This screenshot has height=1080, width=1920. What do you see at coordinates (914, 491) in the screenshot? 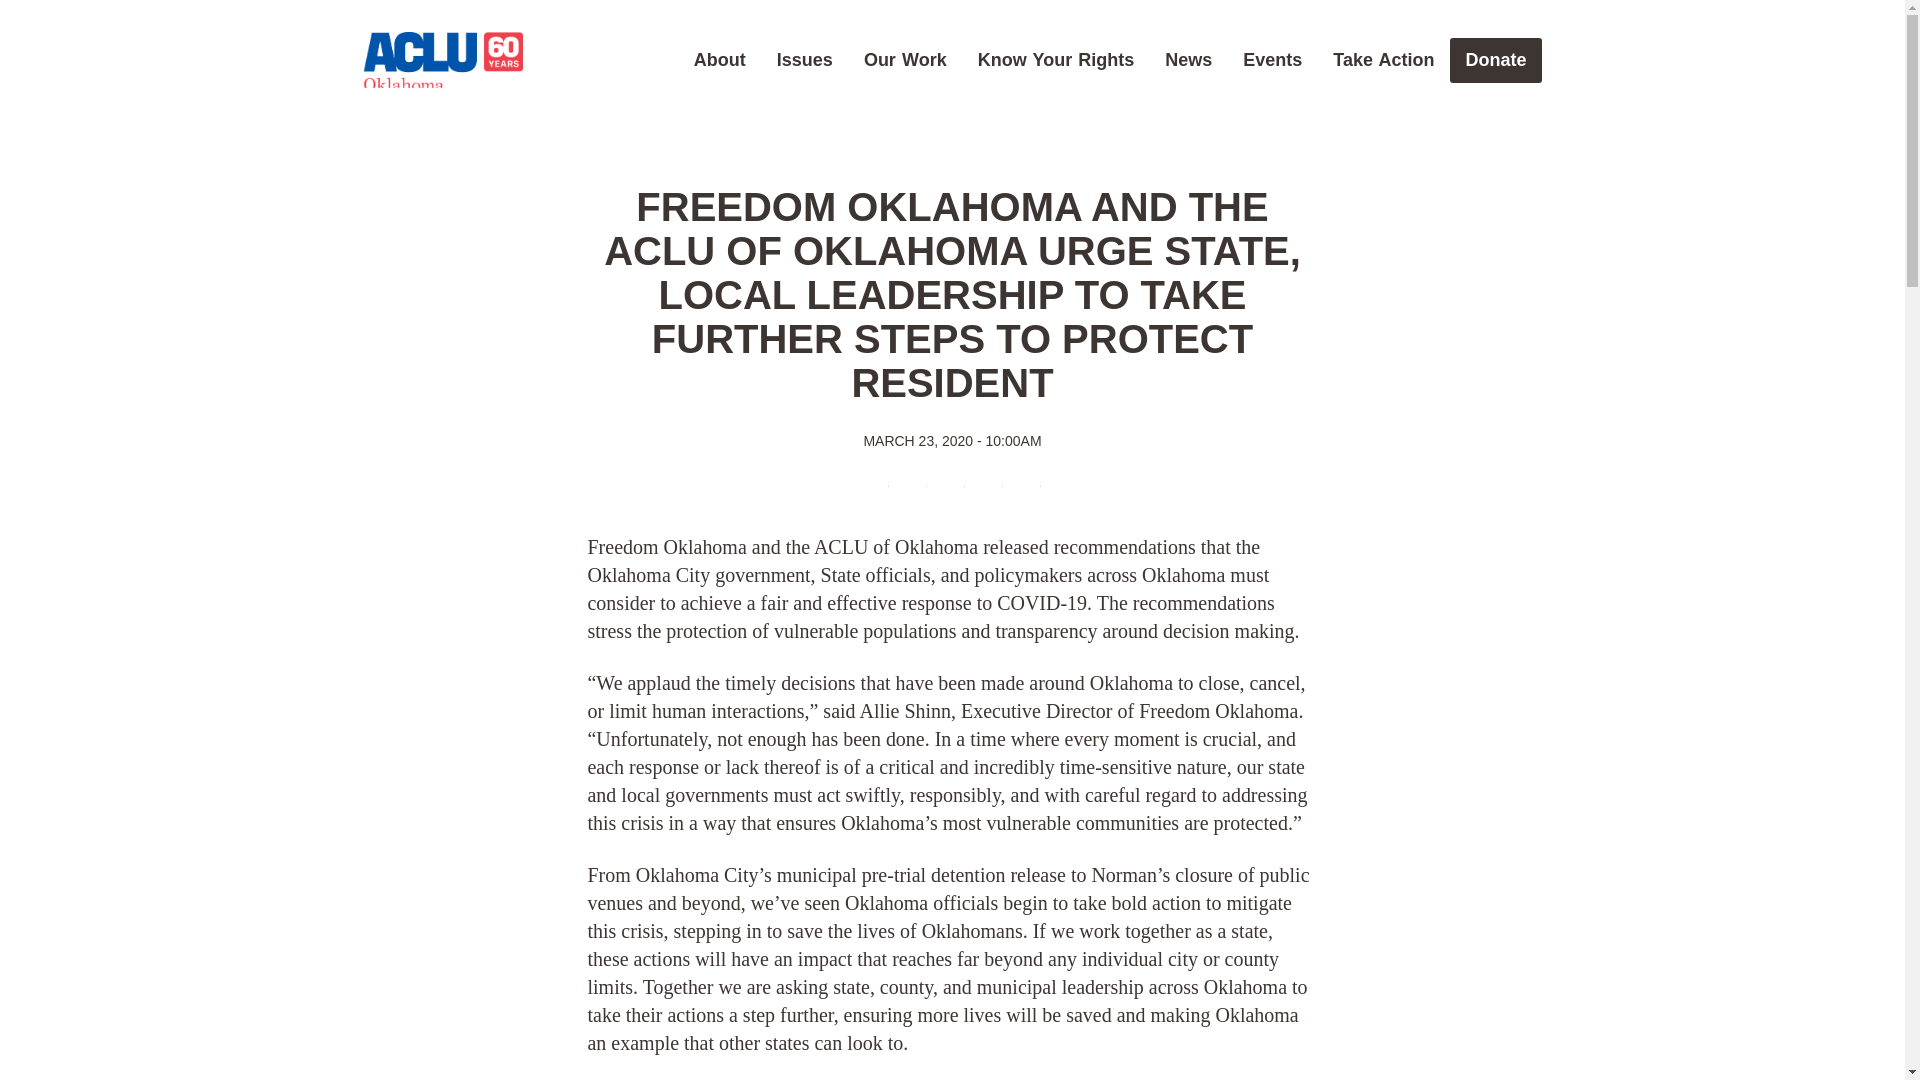
I see `Submit this to Twitter` at bounding box center [914, 491].